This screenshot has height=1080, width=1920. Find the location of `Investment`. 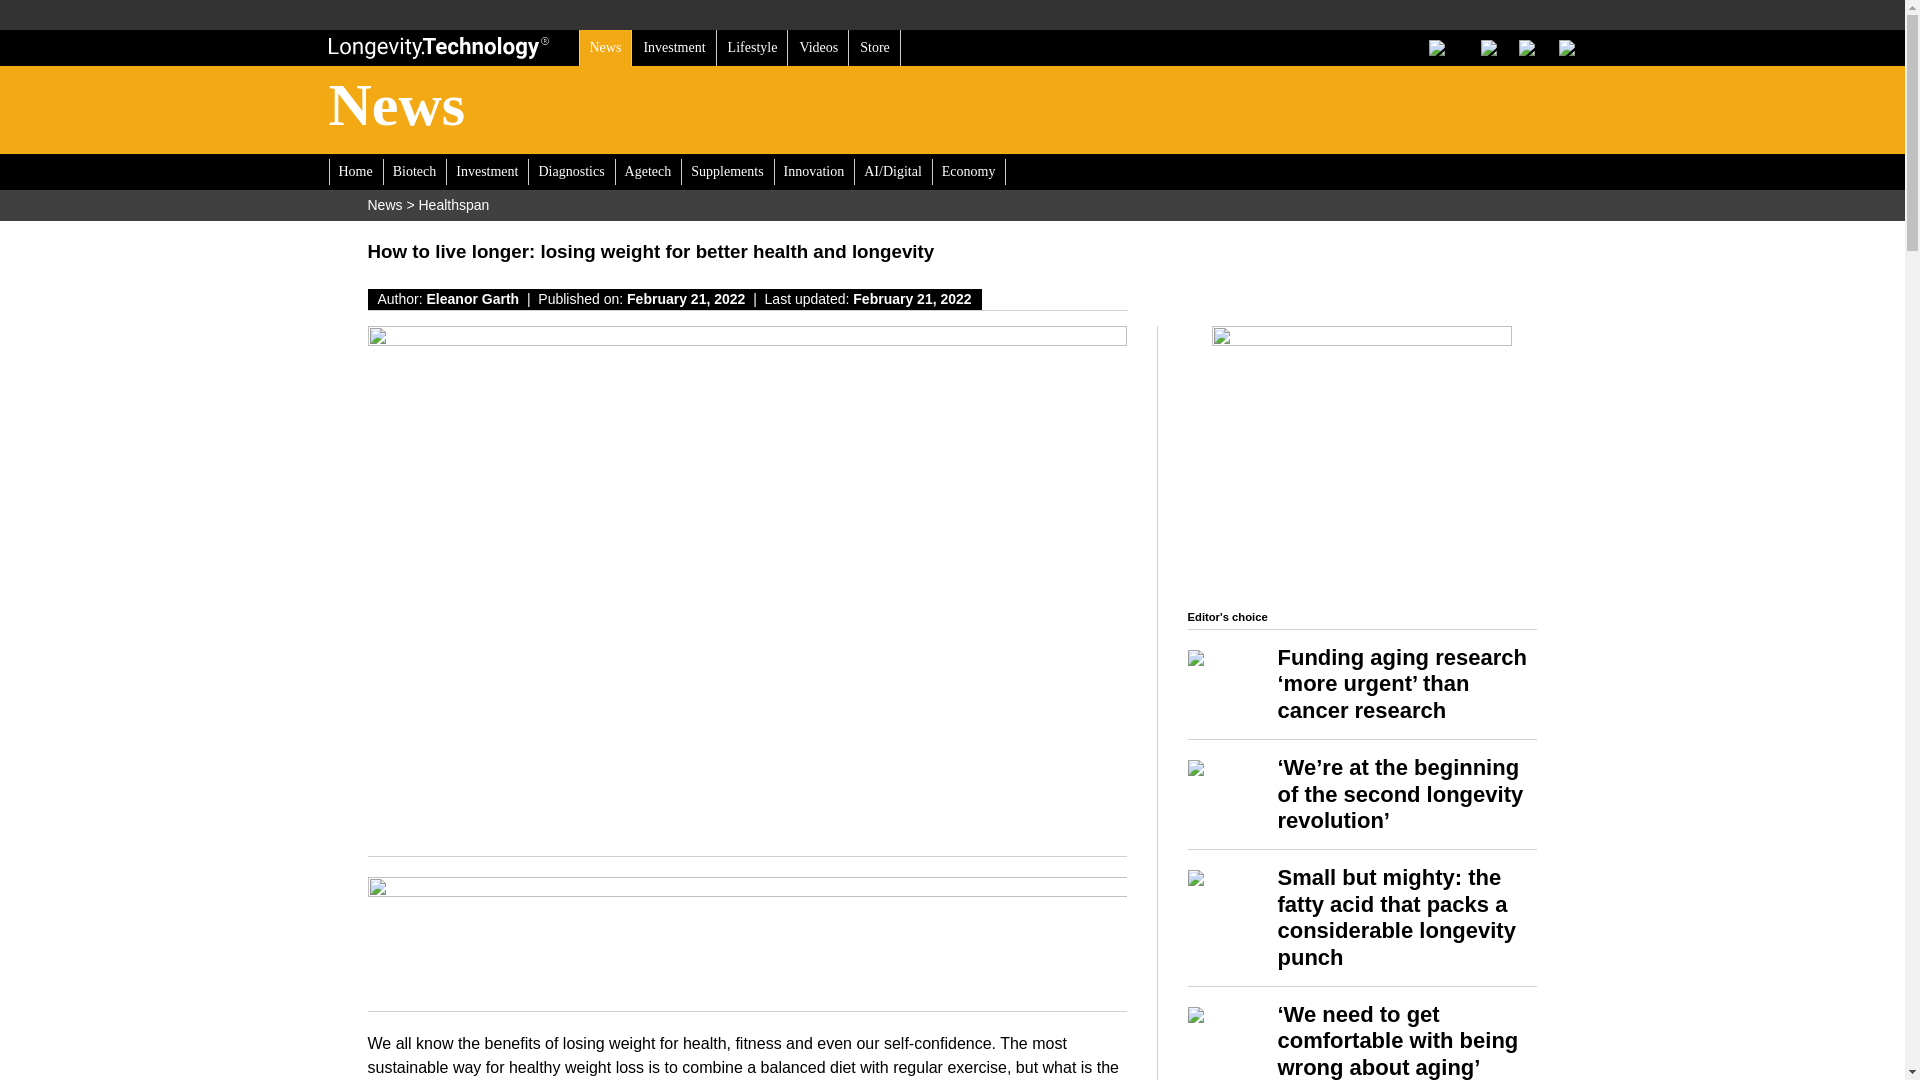

Investment is located at coordinates (674, 48).